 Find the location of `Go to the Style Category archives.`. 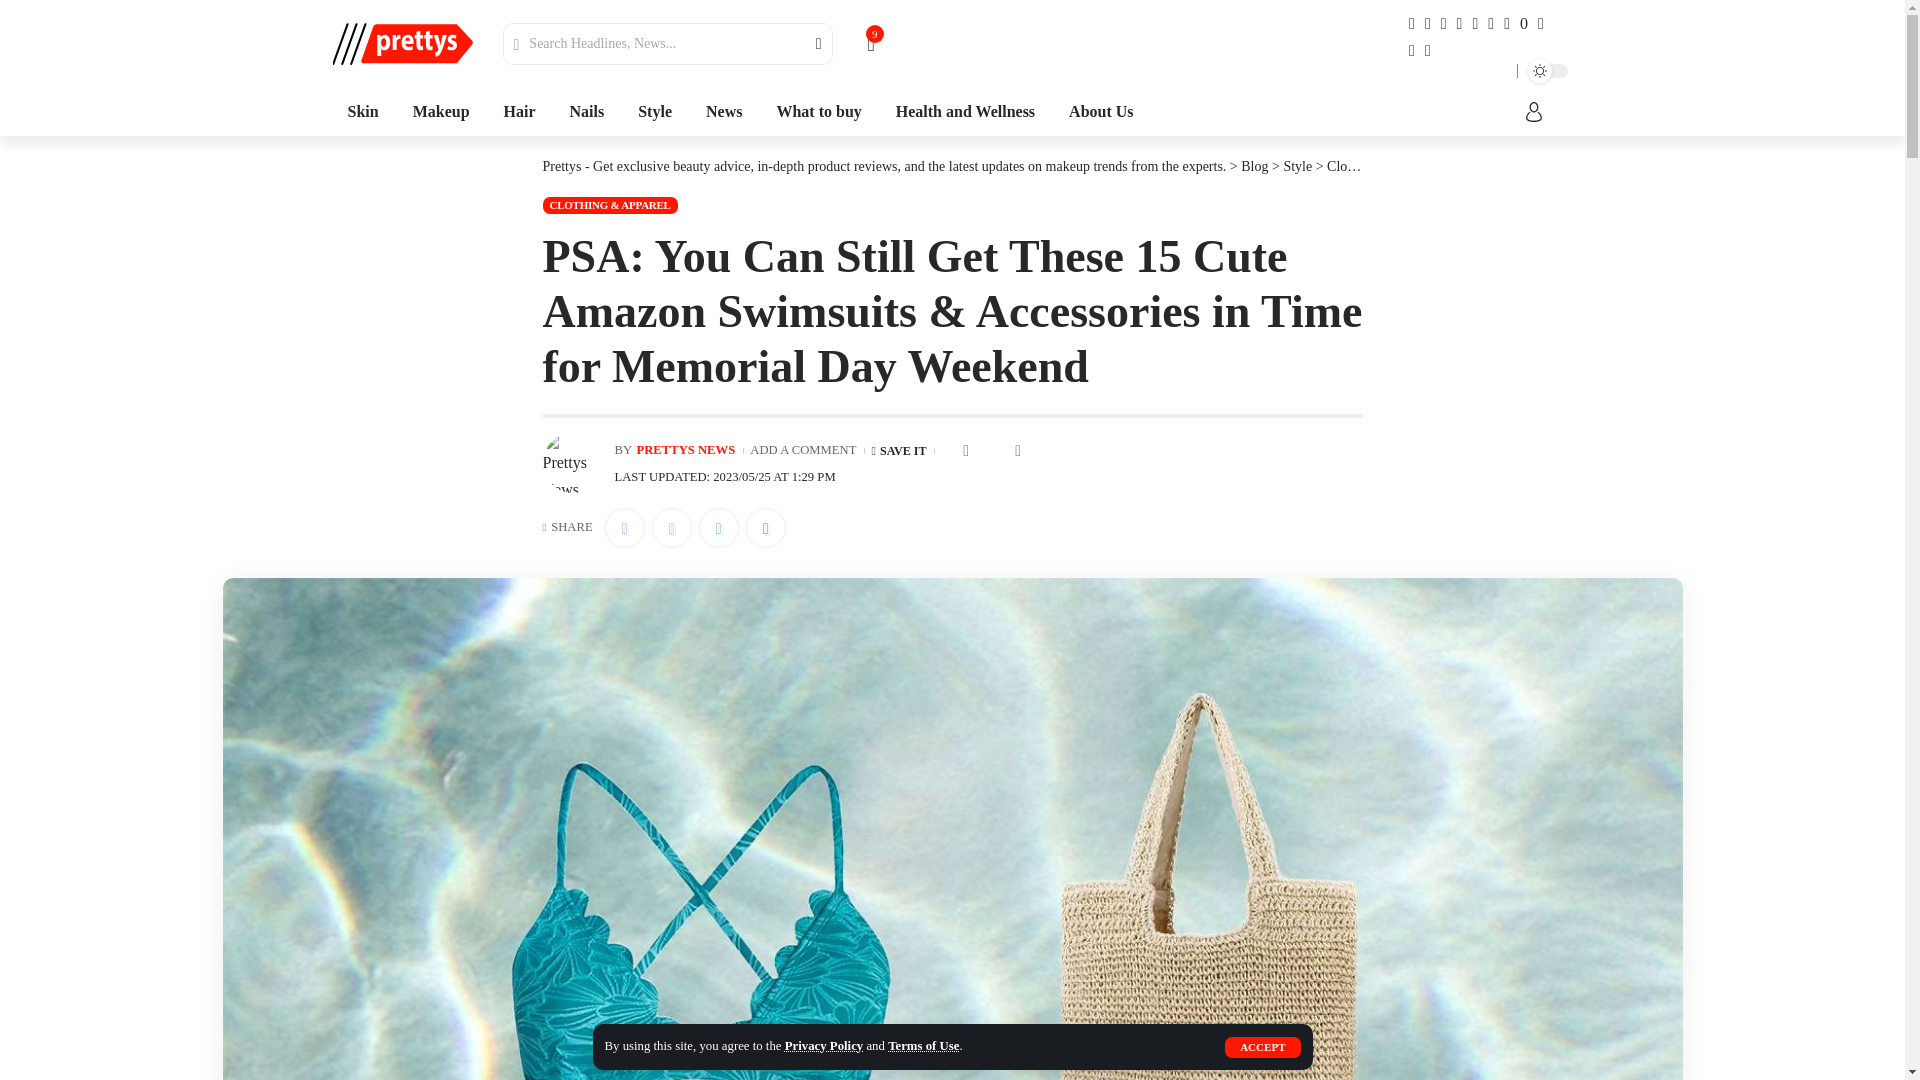

Go to the Style Category archives. is located at coordinates (1296, 166).